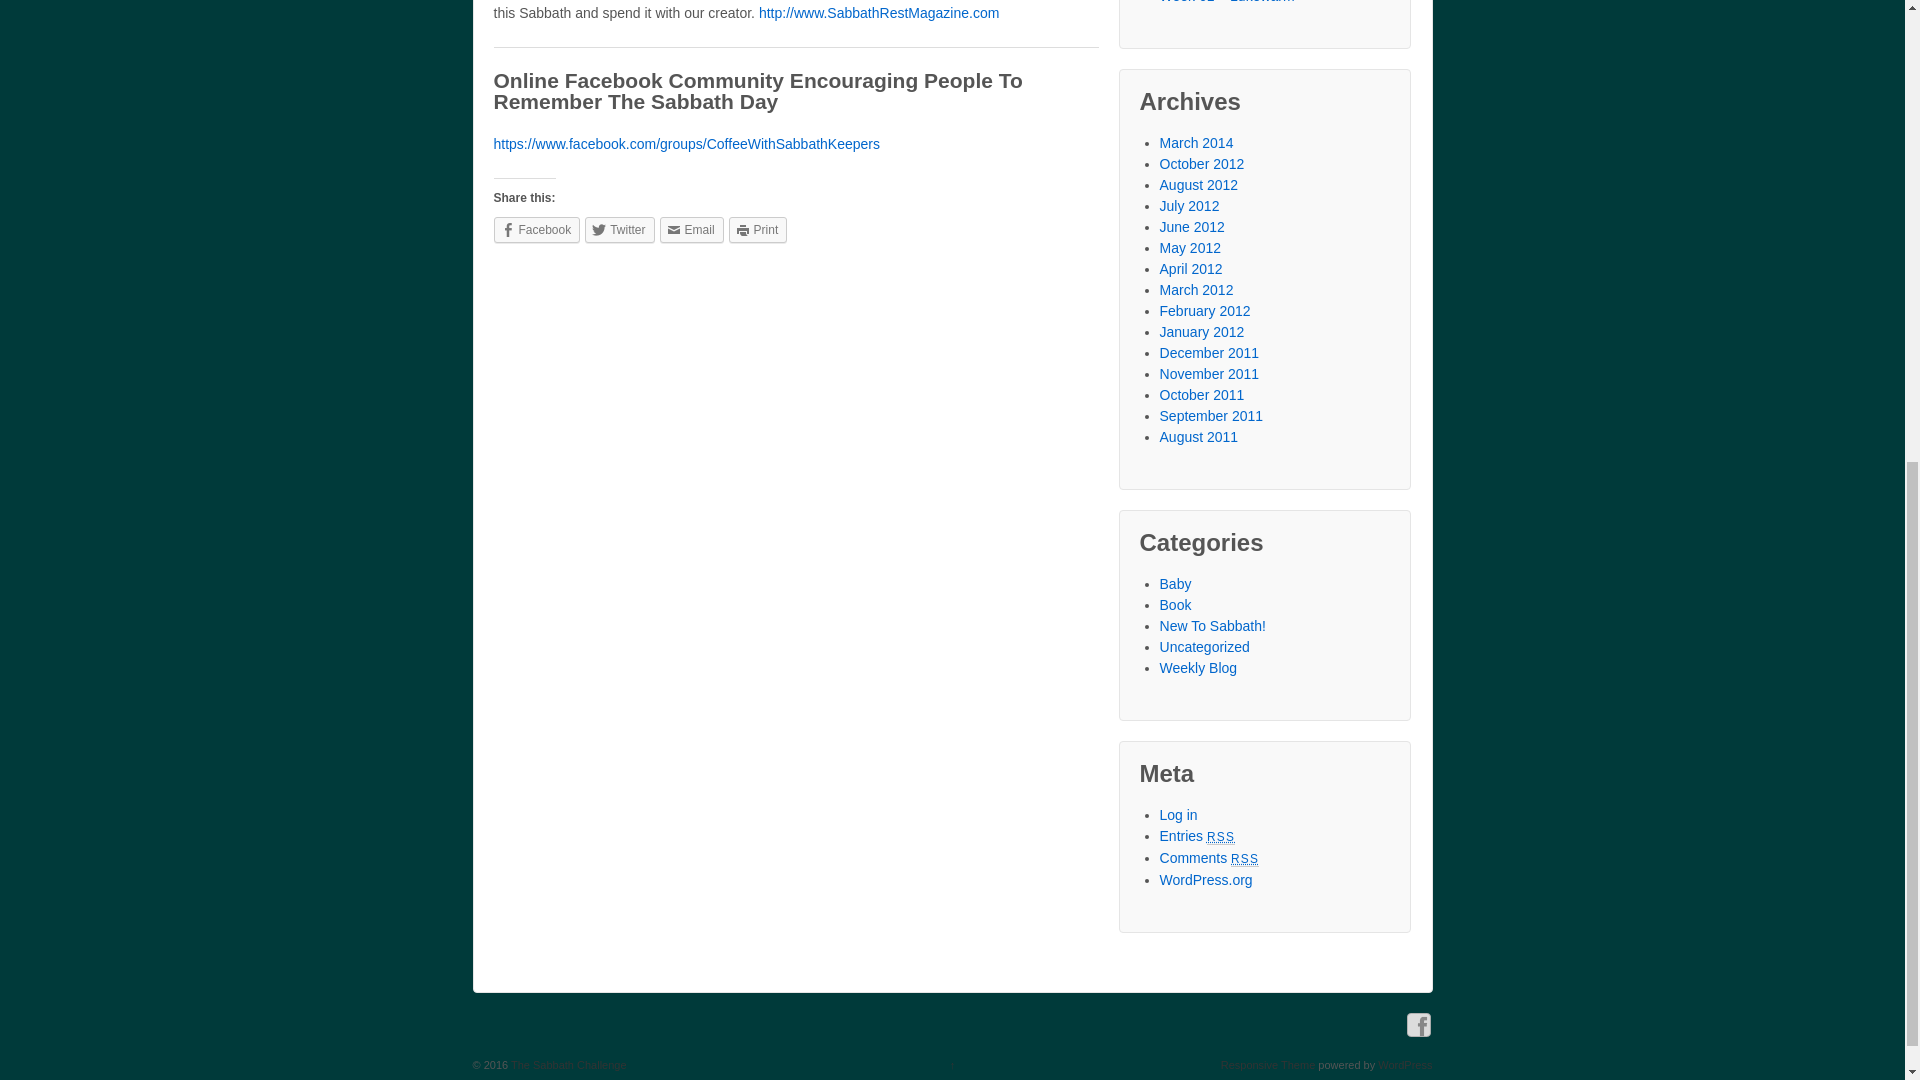 The width and height of the screenshot is (1920, 1080). Describe the element at coordinates (1202, 162) in the screenshot. I see `October 2012` at that location.